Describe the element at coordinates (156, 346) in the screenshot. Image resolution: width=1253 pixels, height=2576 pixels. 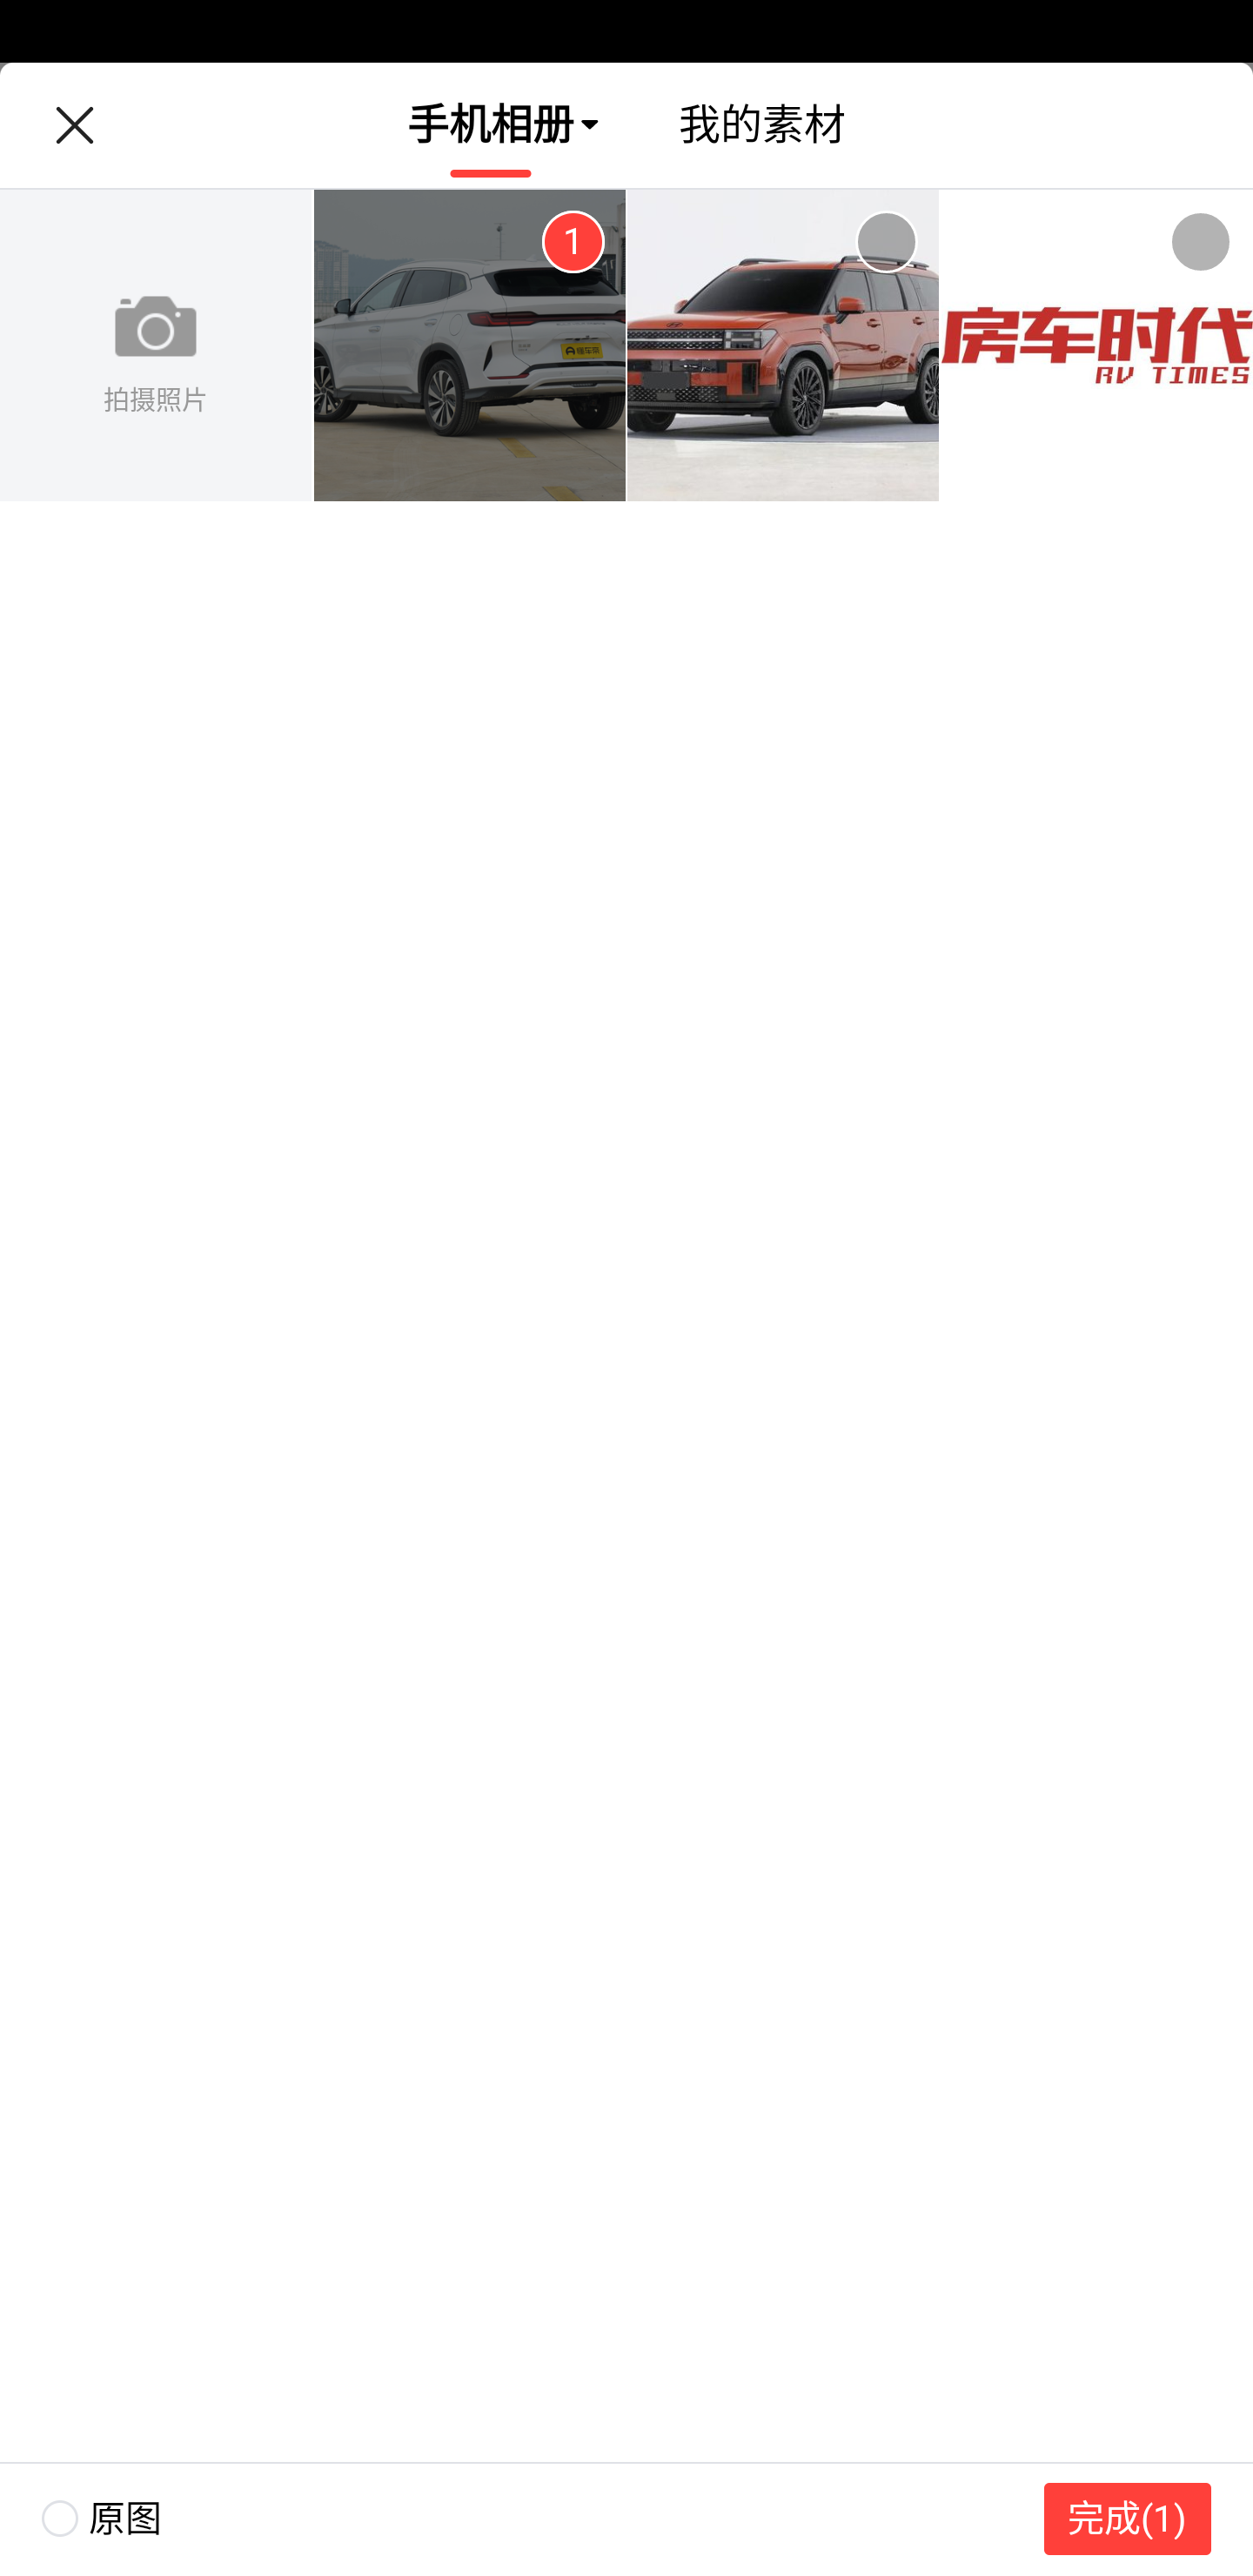
I see `拍摄照片` at that location.